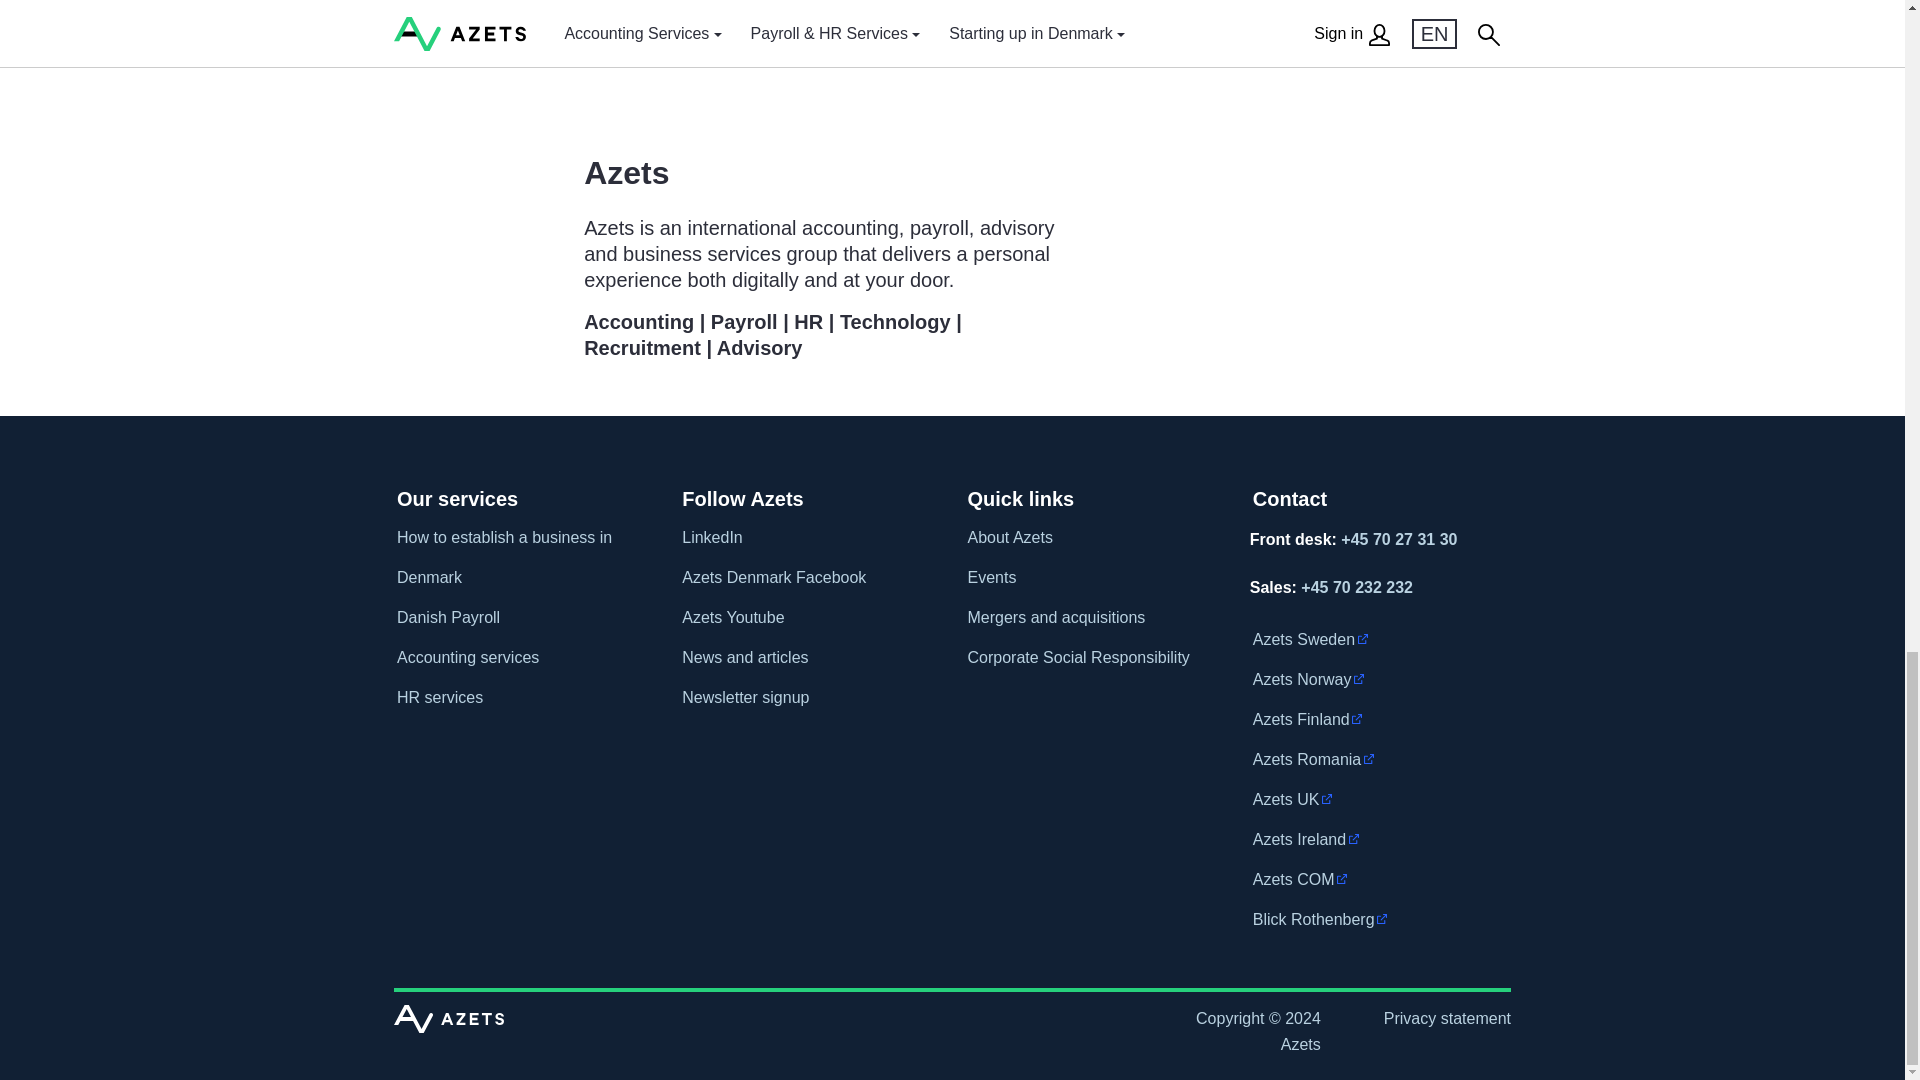 The image size is (1920, 1080). Describe the element at coordinates (1088, 538) in the screenshot. I see `About Azets` at that location.